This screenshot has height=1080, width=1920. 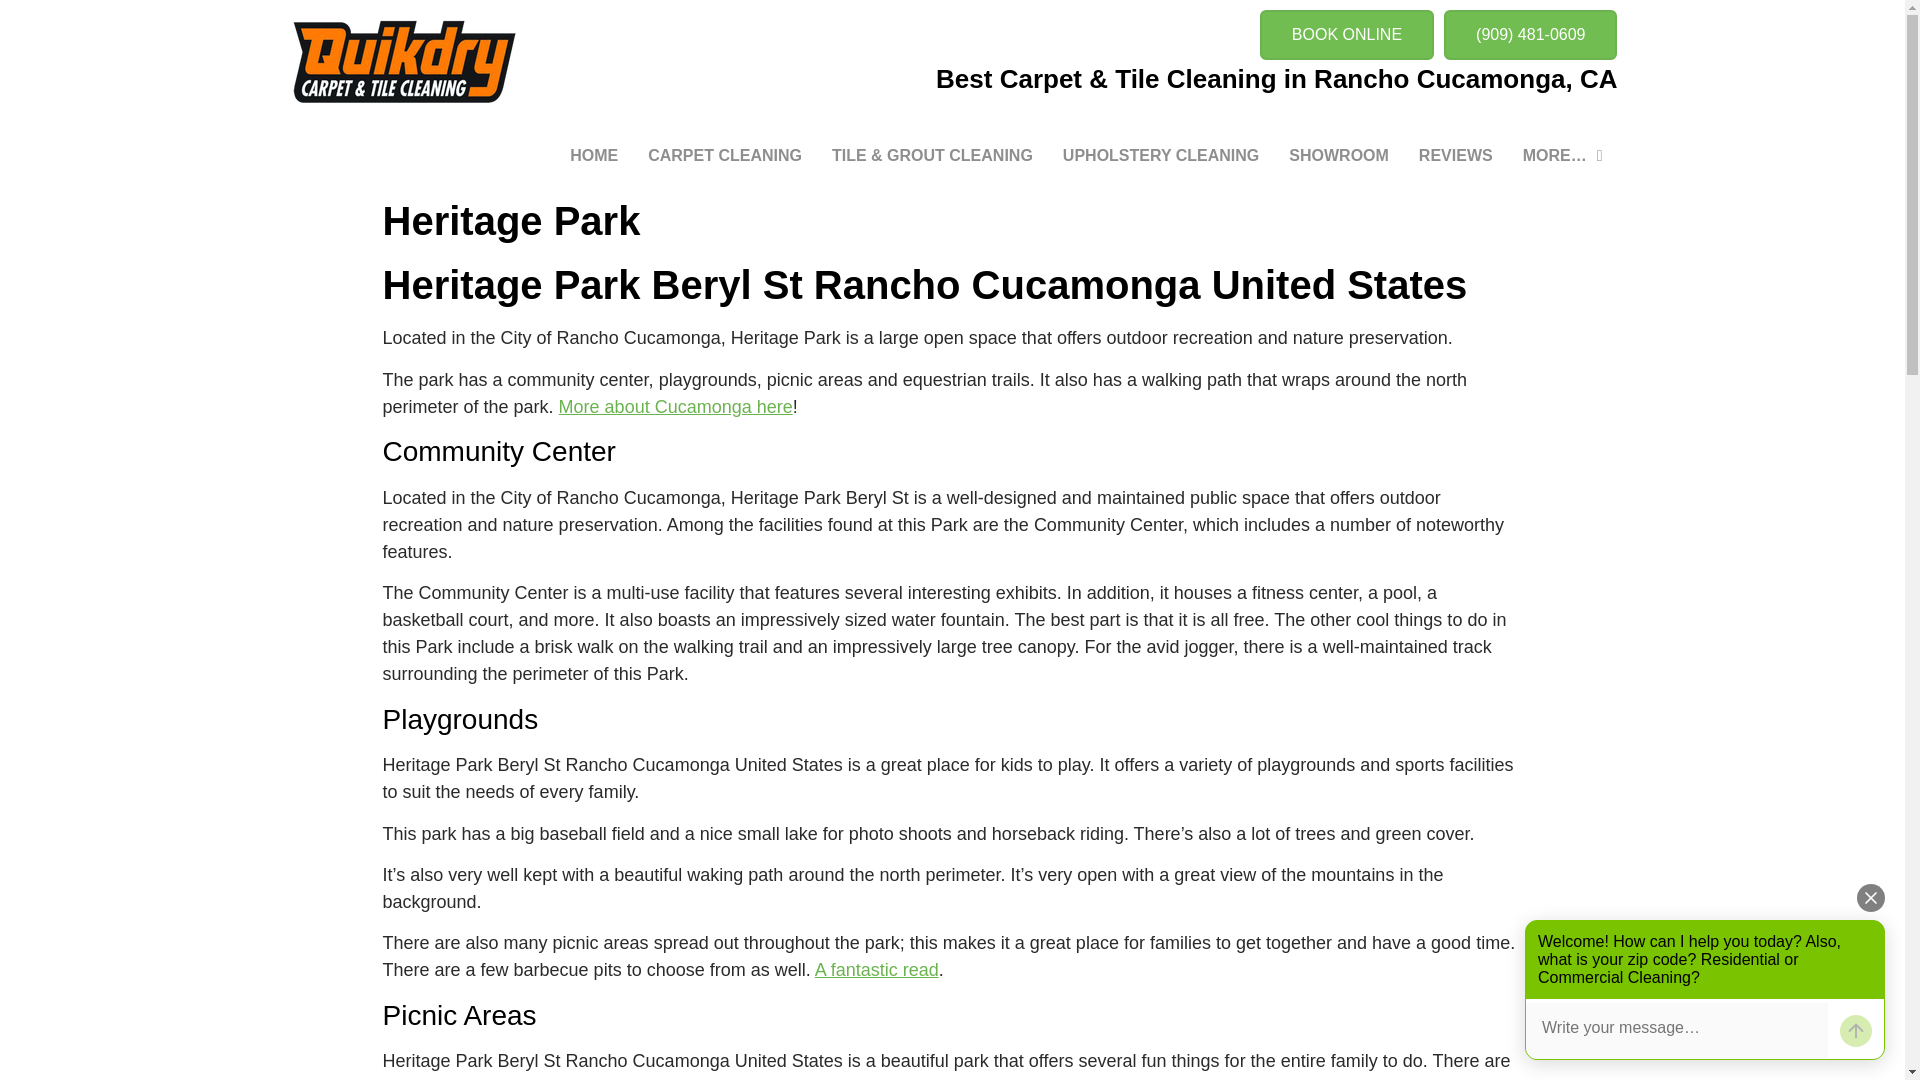 What do you see at coordinates (1338, 156) in the screenshot?
I see `SHOWROOM` at bounding box center [1338, 156].